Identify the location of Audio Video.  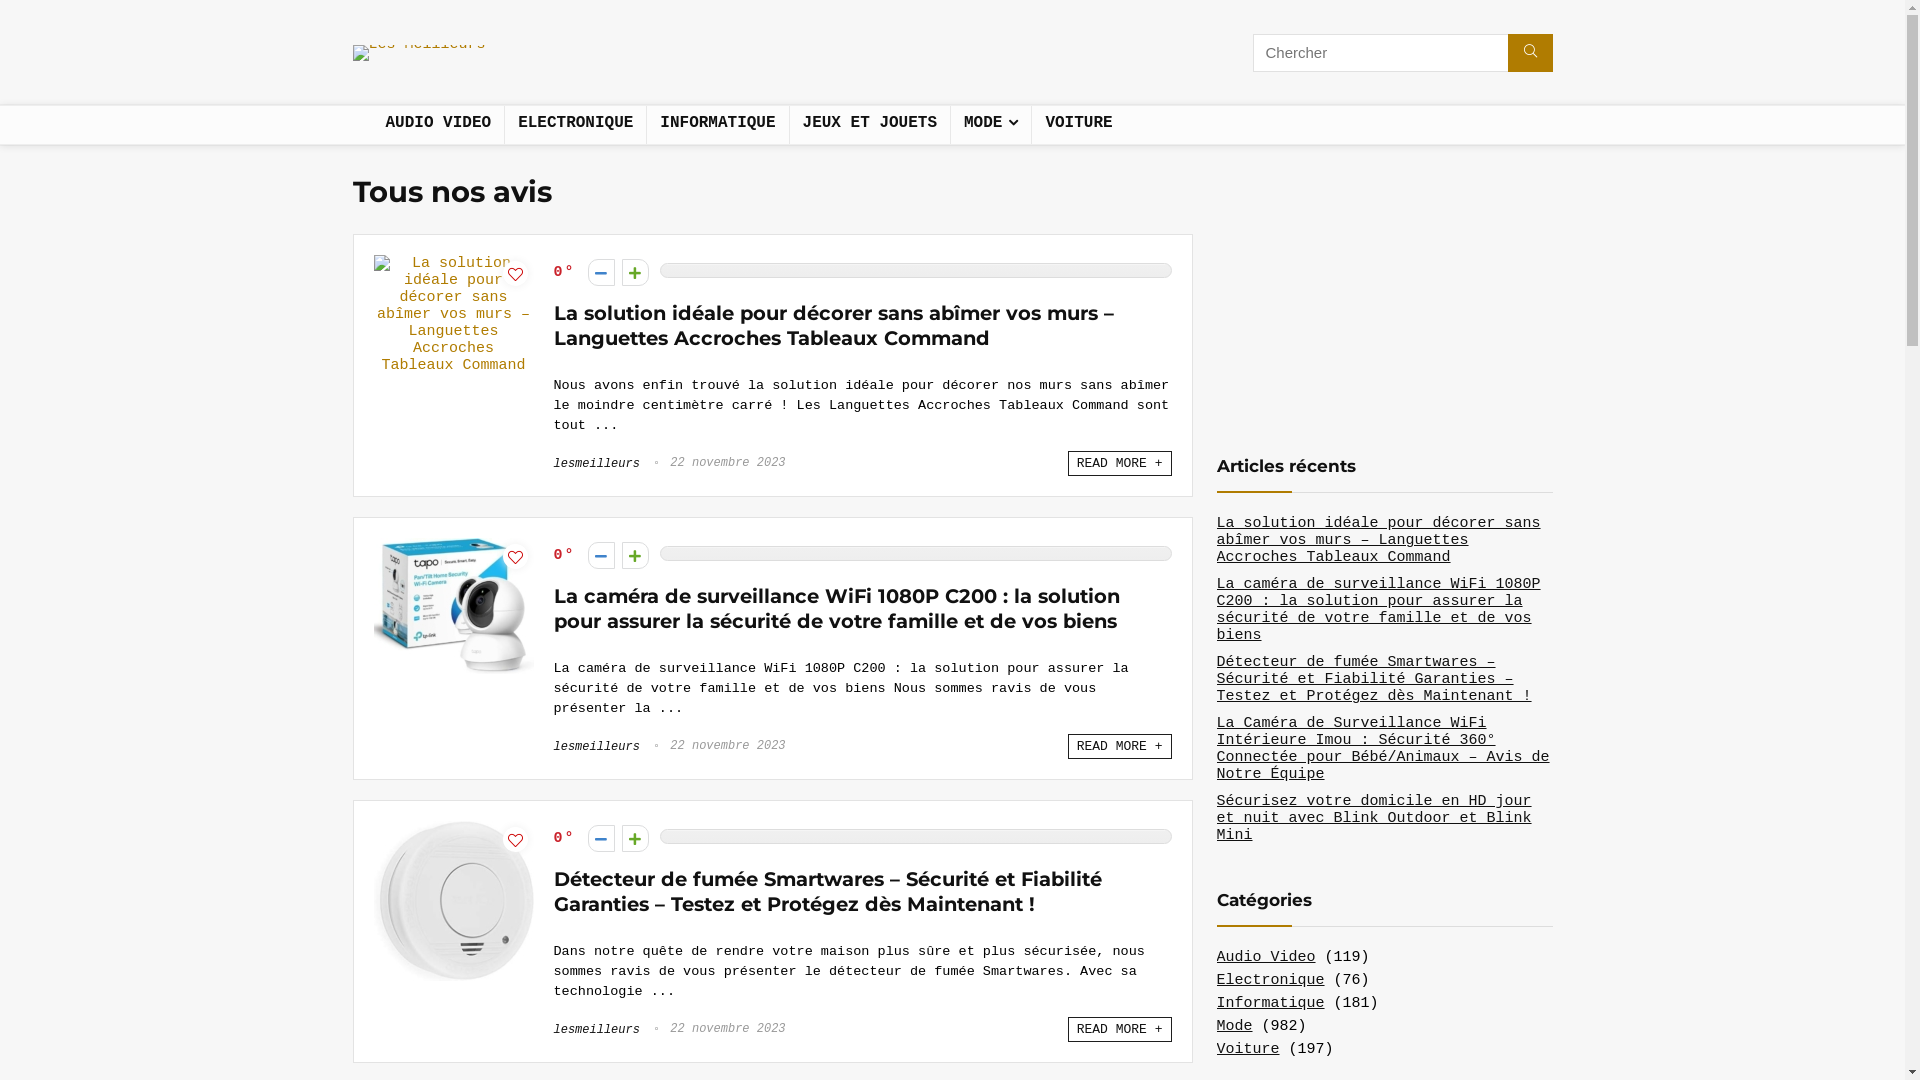
(1266, 958).